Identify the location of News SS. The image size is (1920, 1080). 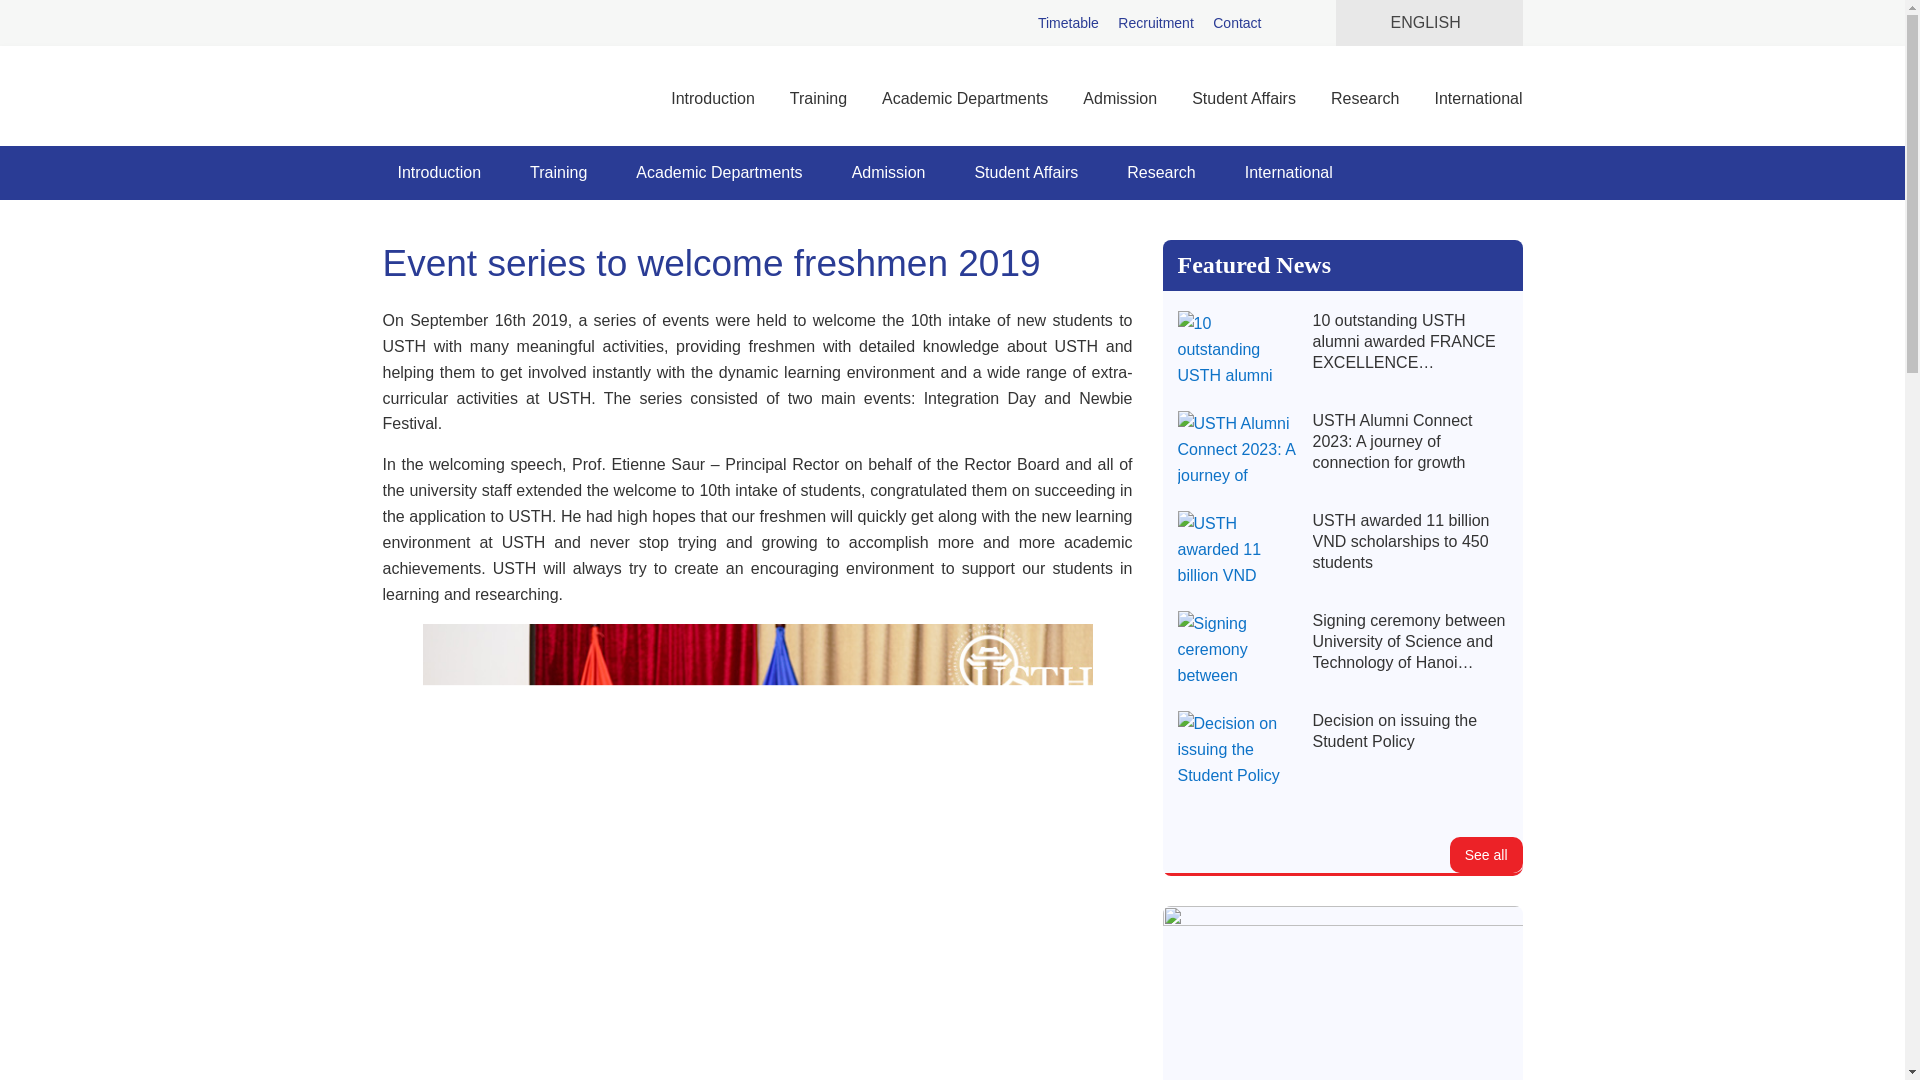
(1486, 854).